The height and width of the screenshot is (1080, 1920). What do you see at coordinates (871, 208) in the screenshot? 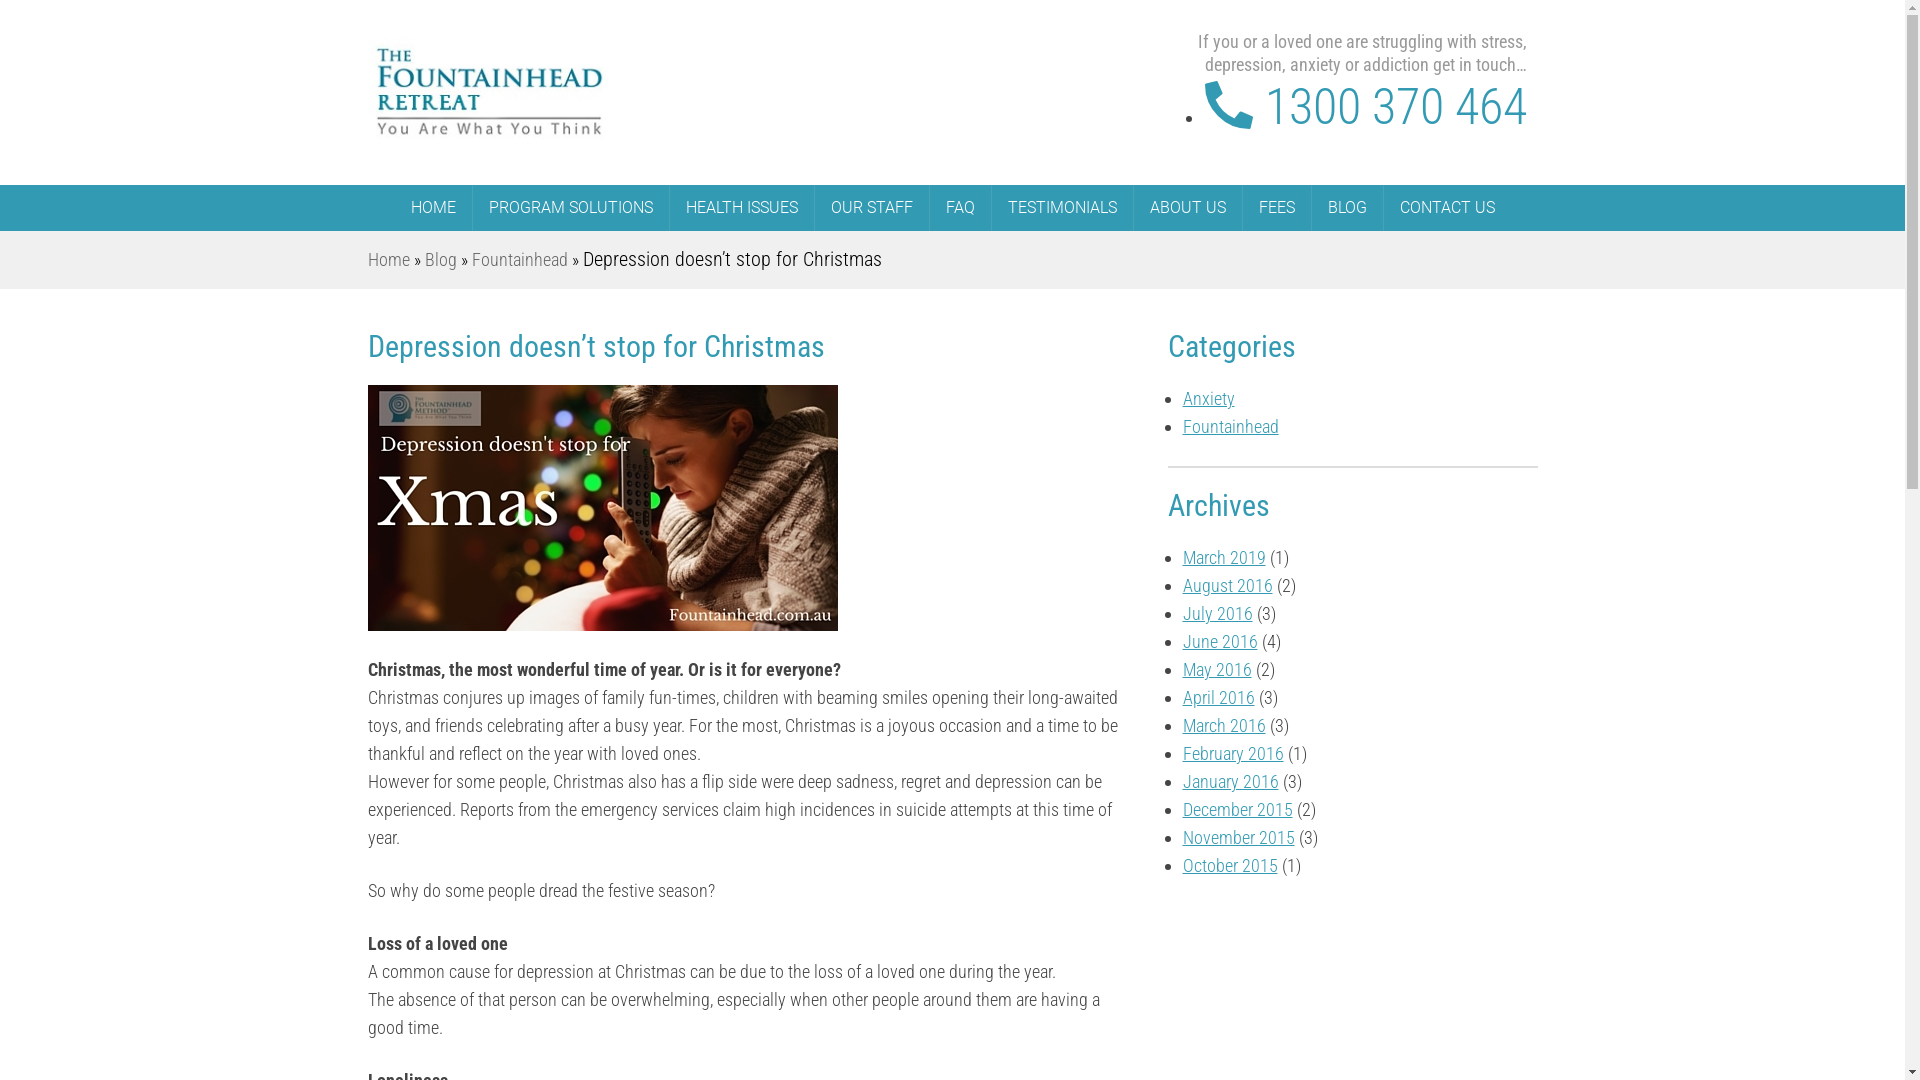
I see `OUR STAFF` at bounding box center [871, 208].